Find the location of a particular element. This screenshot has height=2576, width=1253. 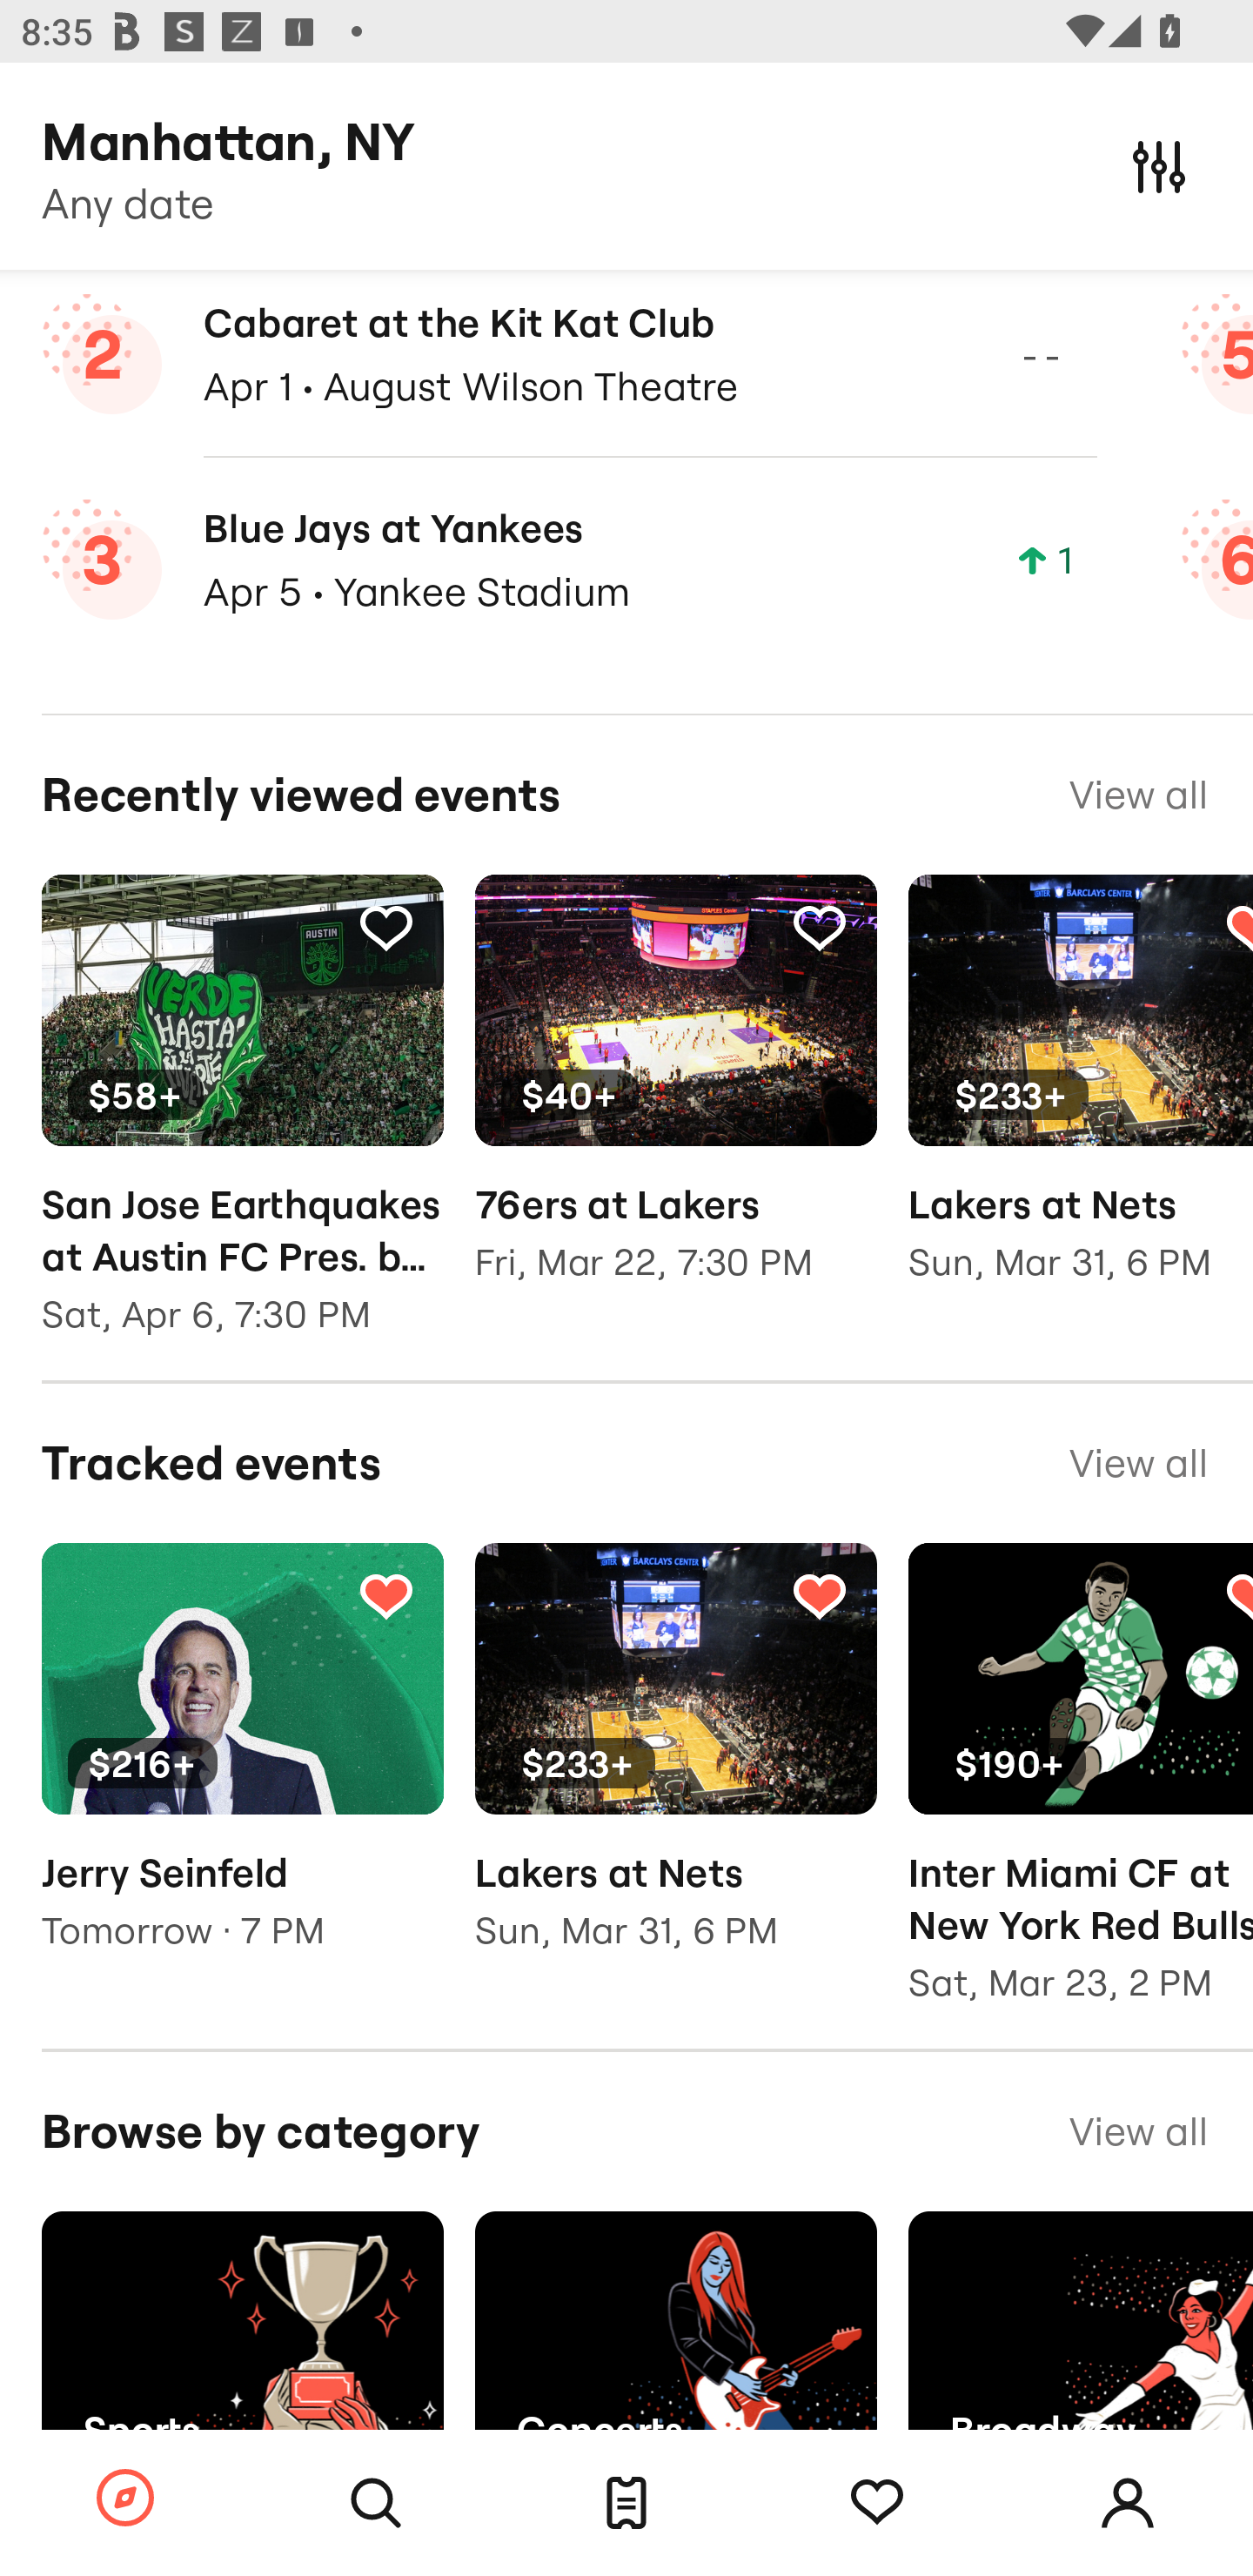

Broadway is located at coordinates (1081, 2346).